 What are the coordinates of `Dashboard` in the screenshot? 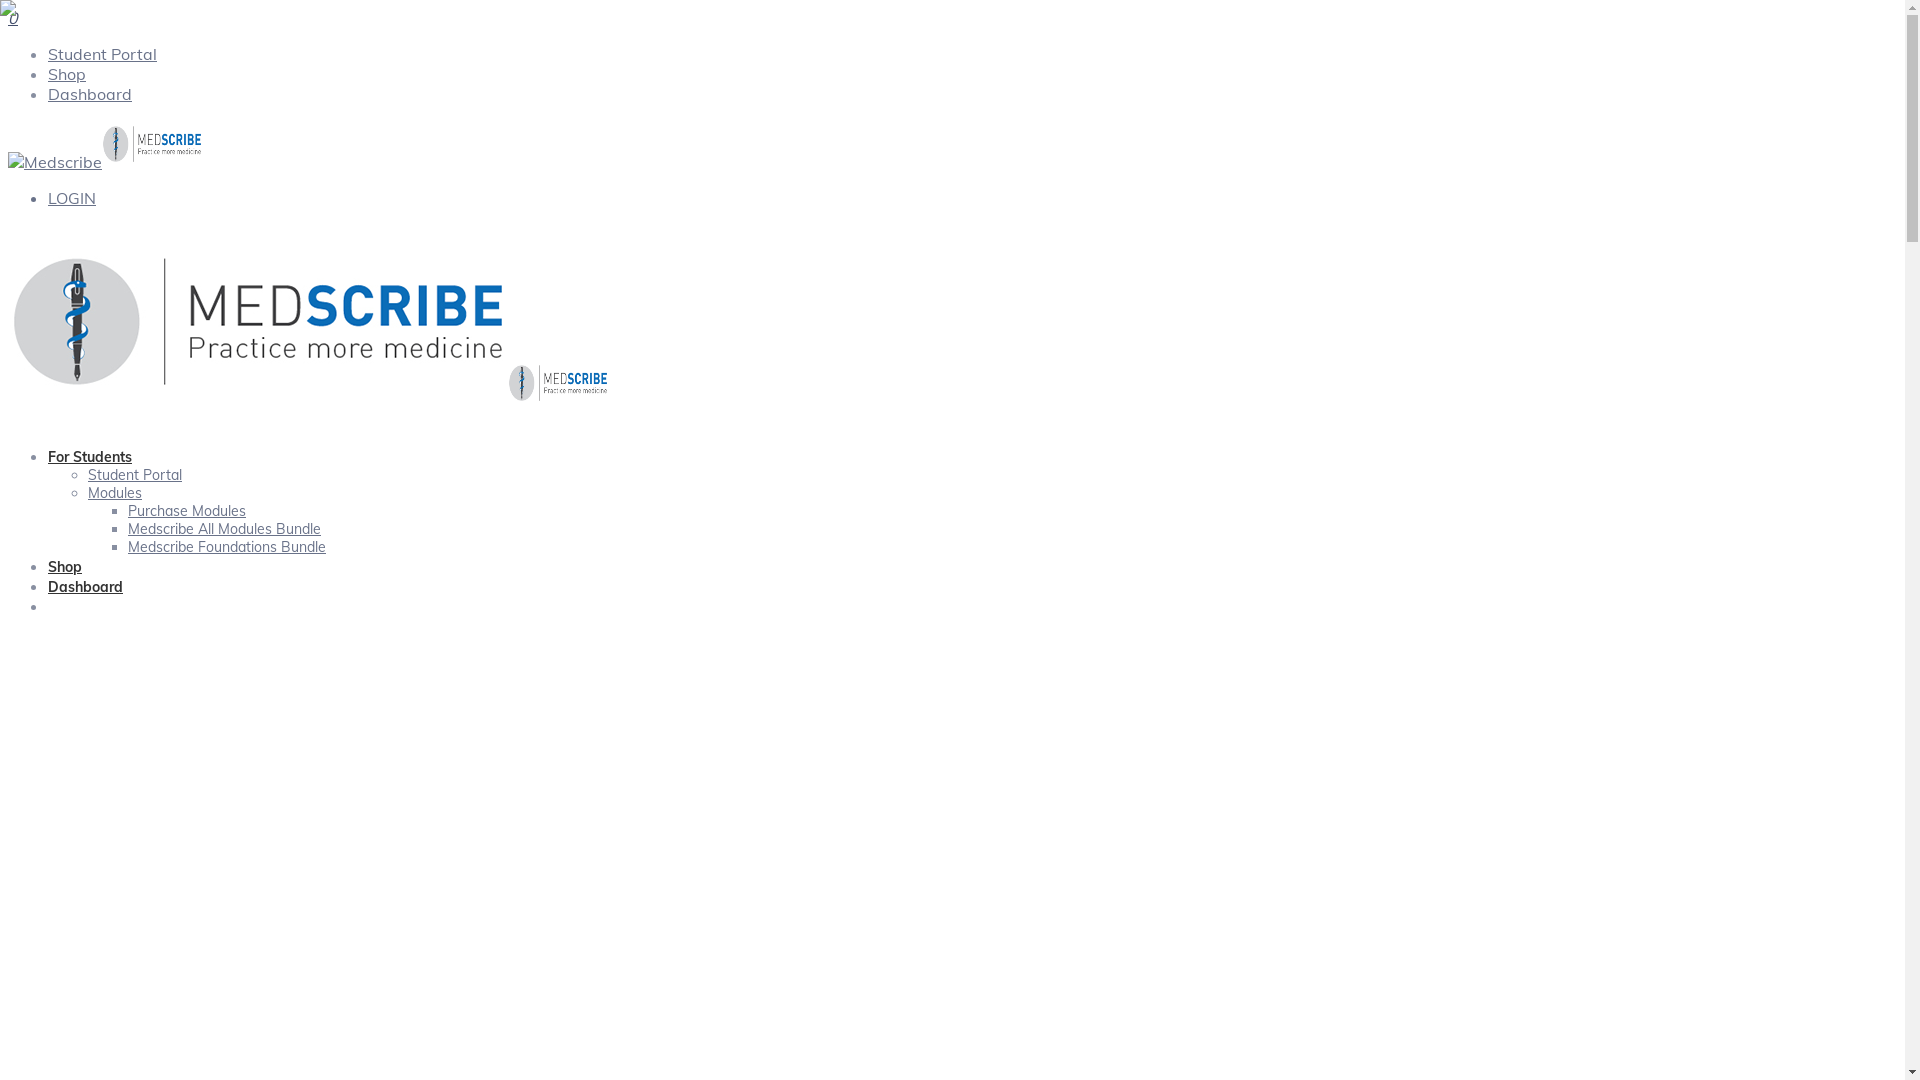 It's located at (90, 94).